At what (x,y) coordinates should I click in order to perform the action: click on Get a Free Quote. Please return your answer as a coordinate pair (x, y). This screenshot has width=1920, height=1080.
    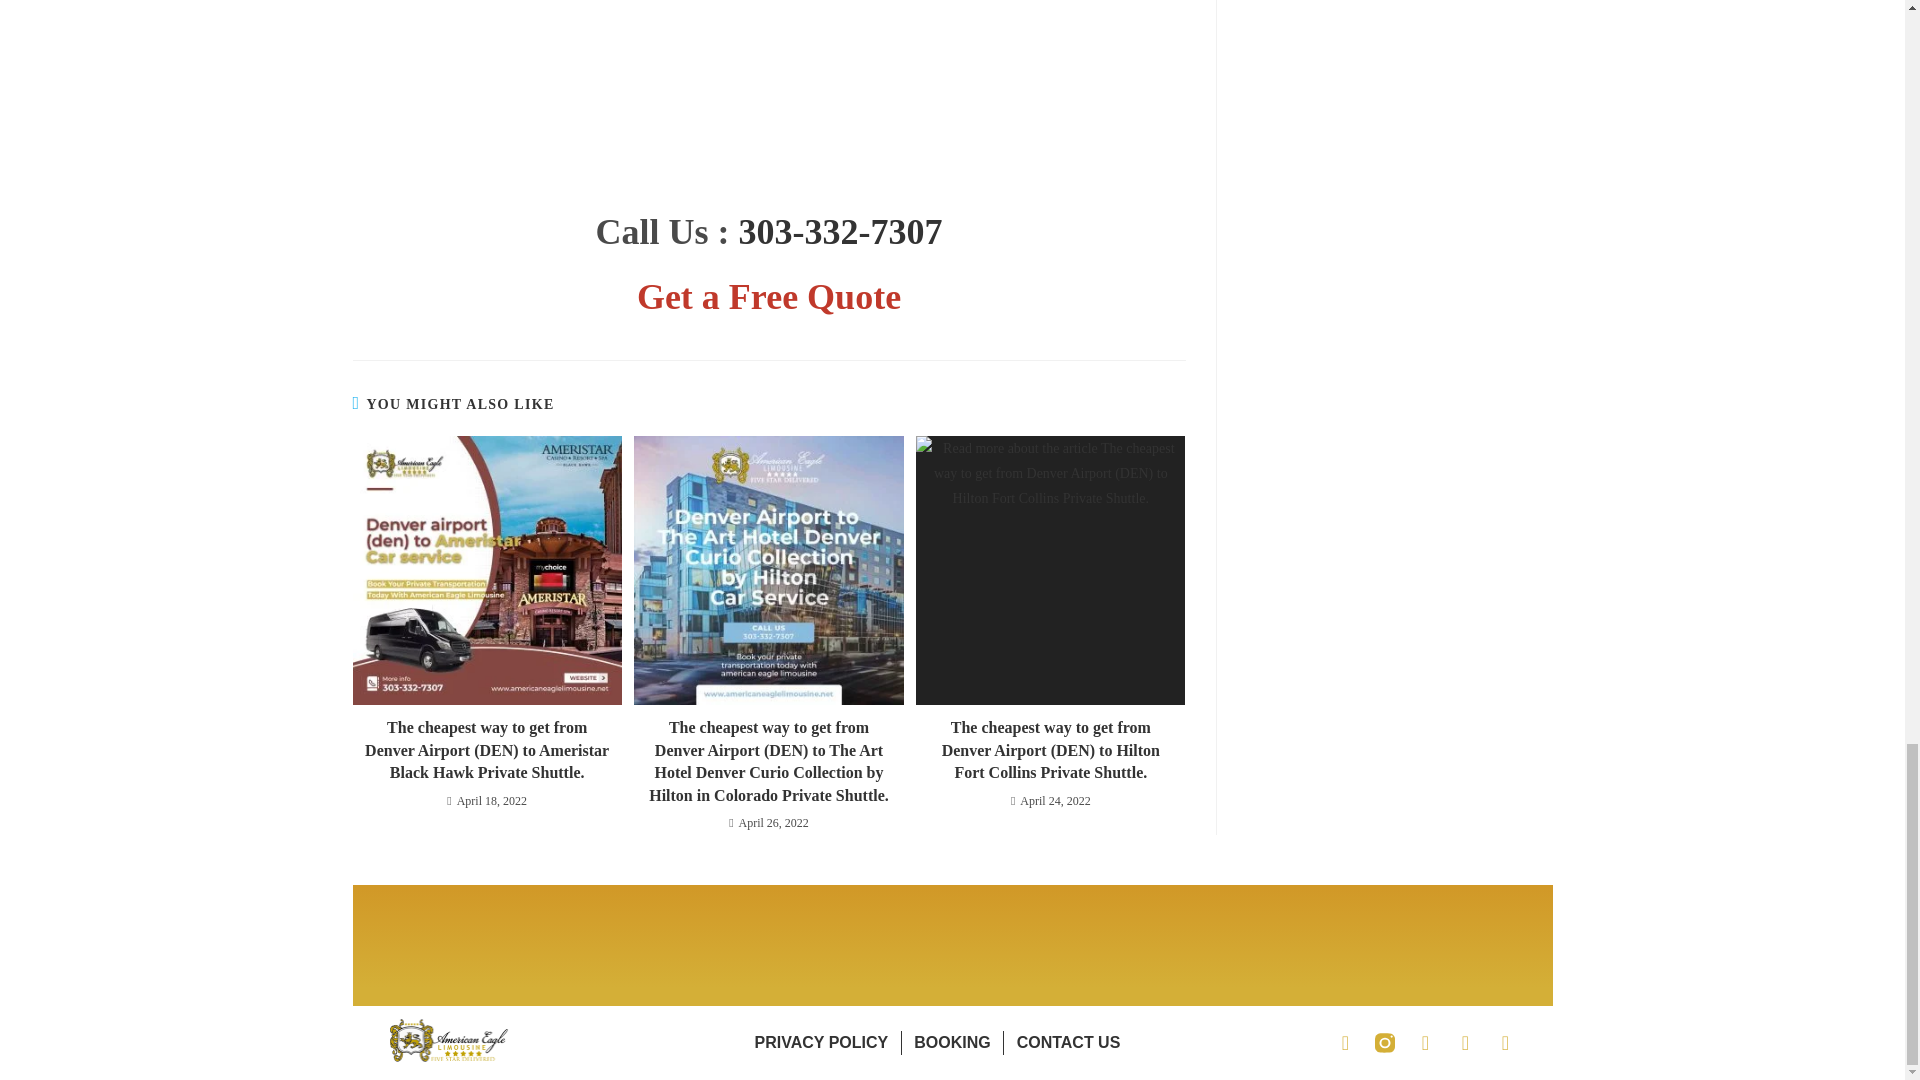
    Looking at the image, I should click on (768, 296).